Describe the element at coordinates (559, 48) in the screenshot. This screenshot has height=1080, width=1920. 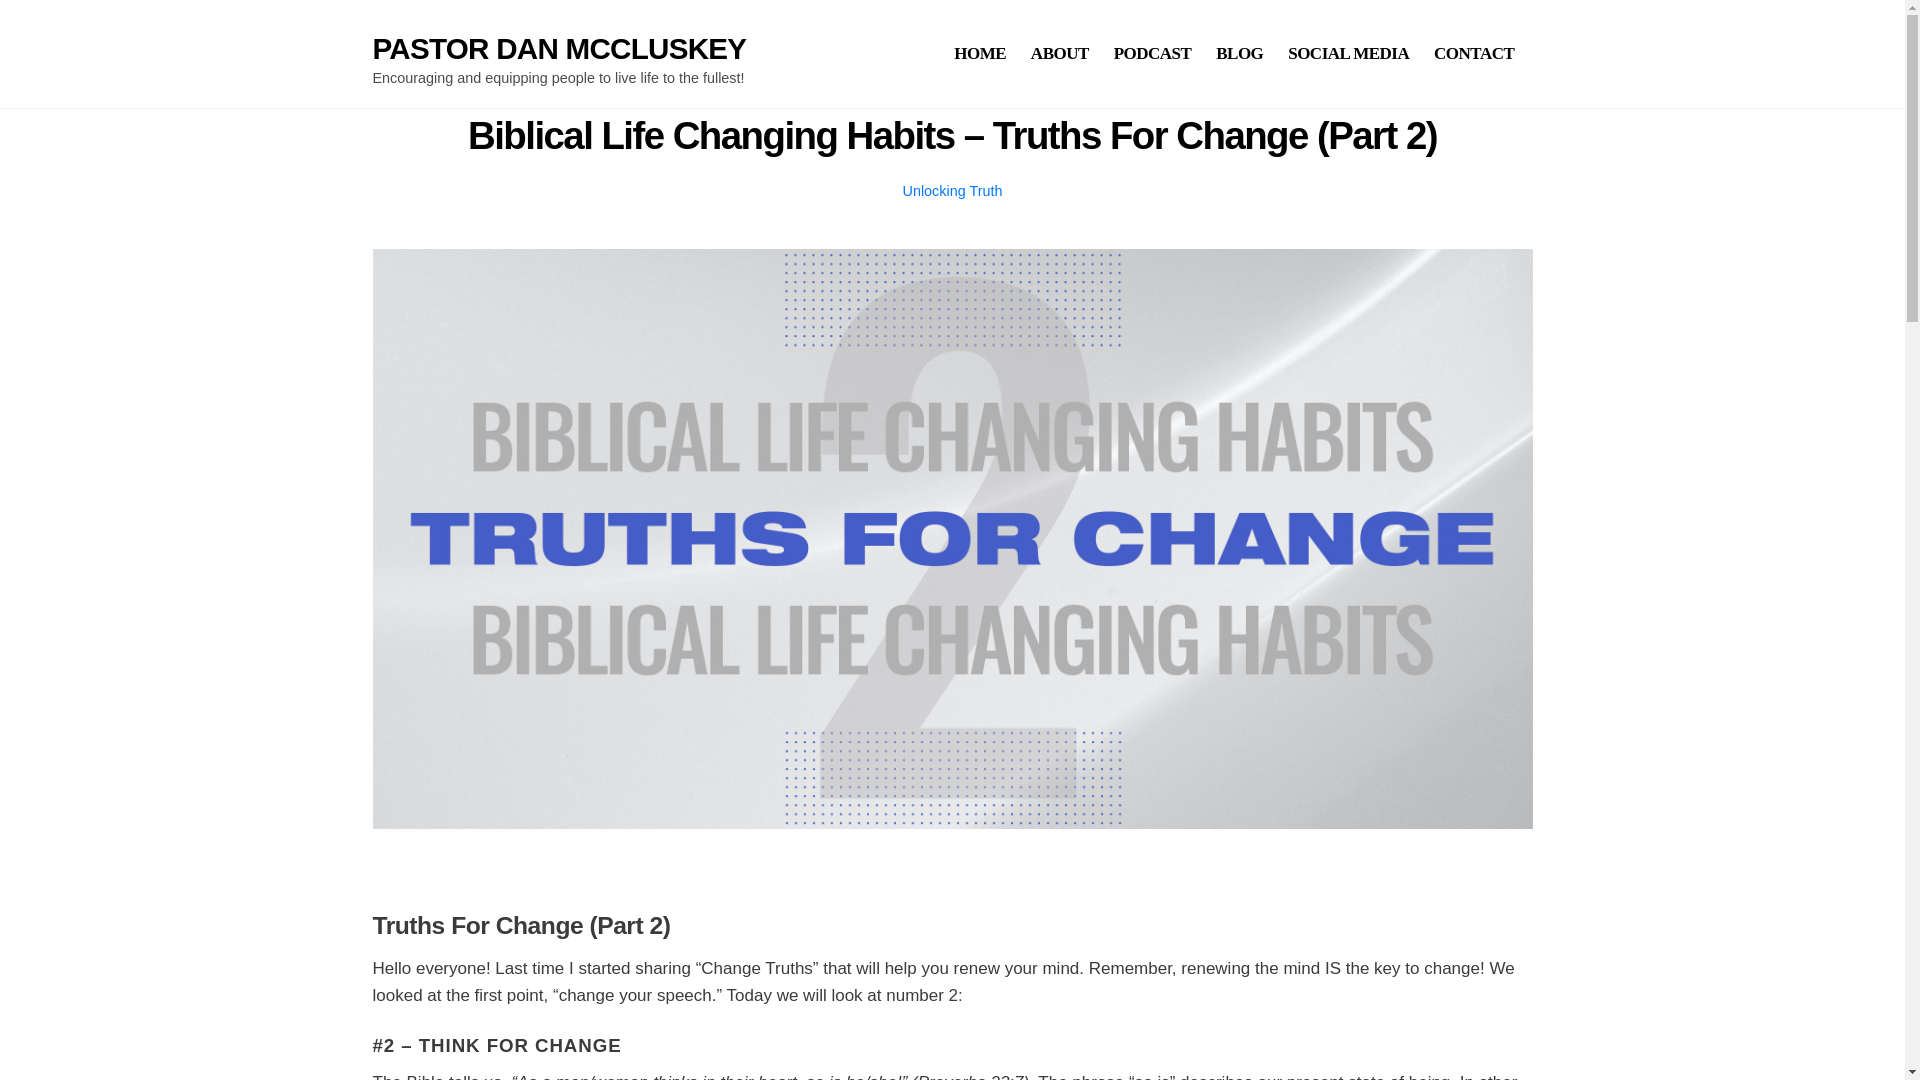
I see `Pastor Dan McCluskey` at that location.